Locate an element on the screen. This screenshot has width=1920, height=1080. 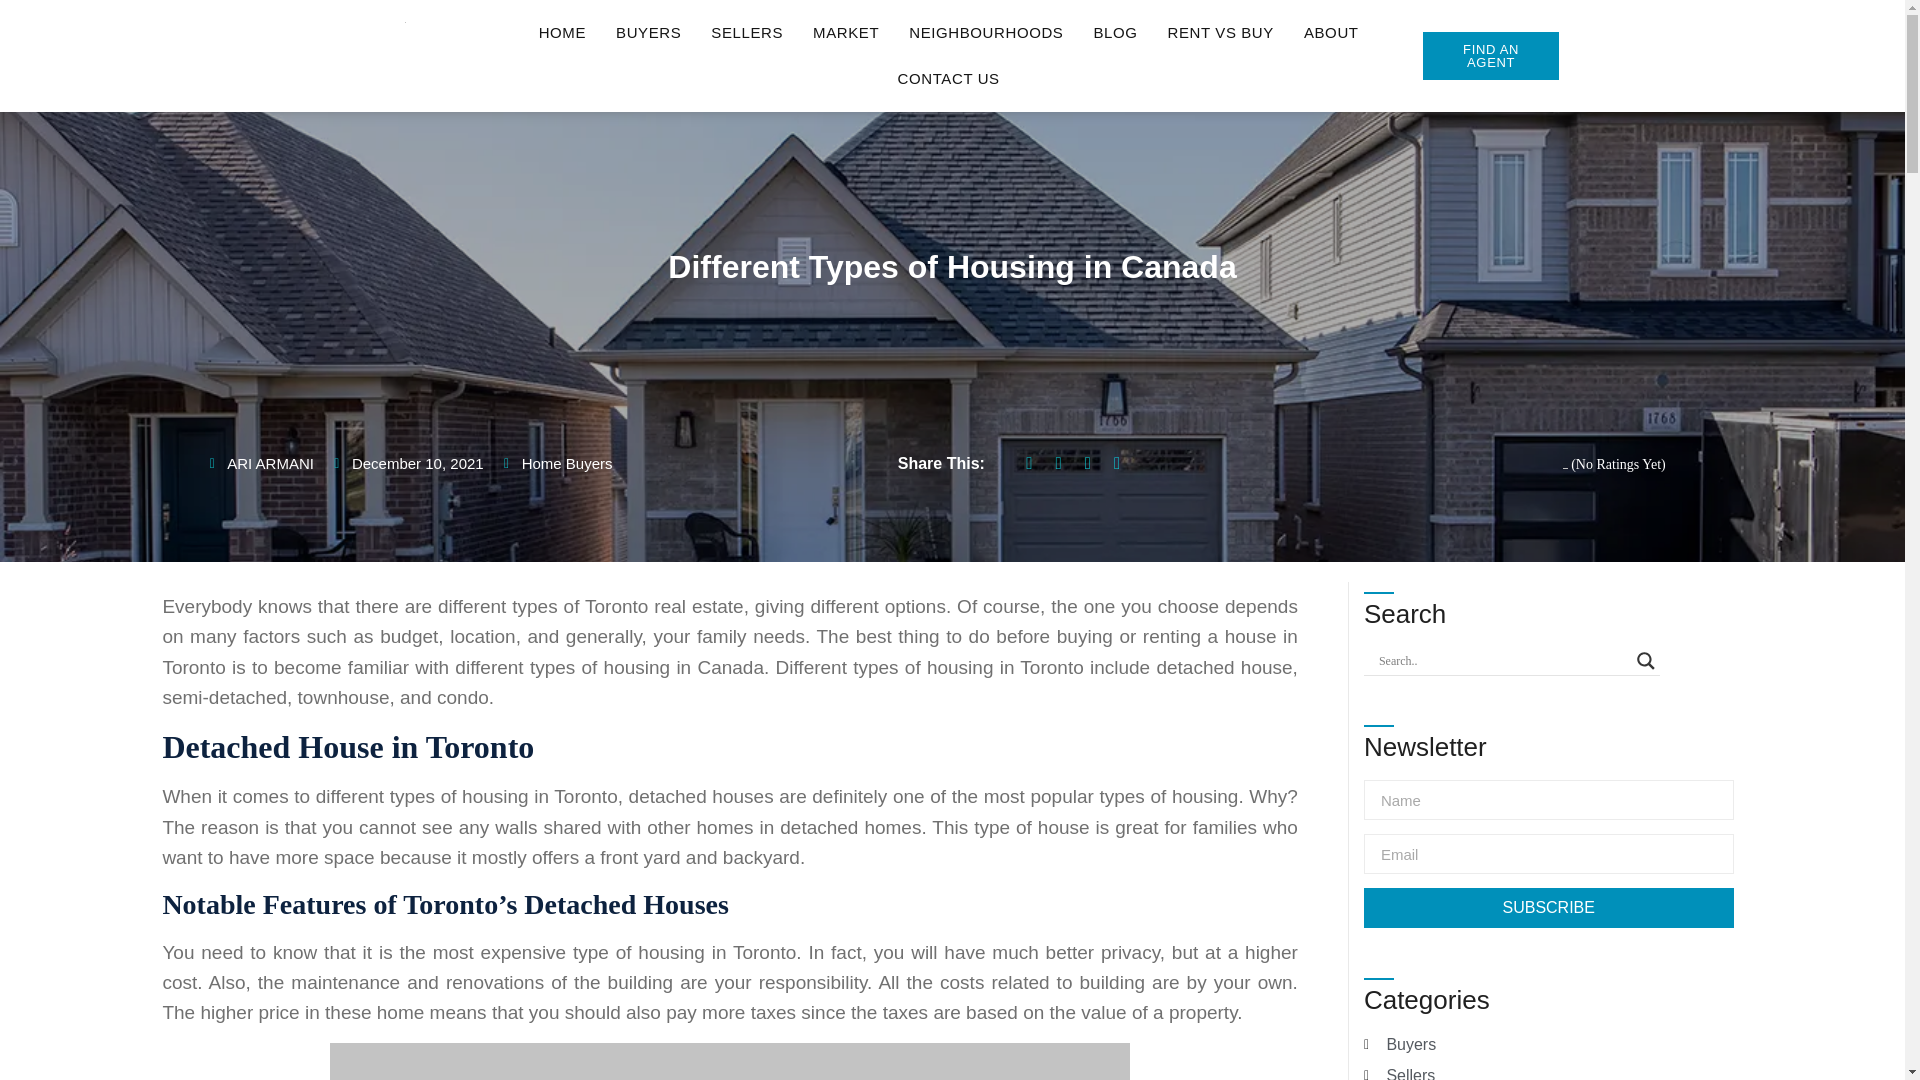
ABOUT is located at coordinates (1331, 32).